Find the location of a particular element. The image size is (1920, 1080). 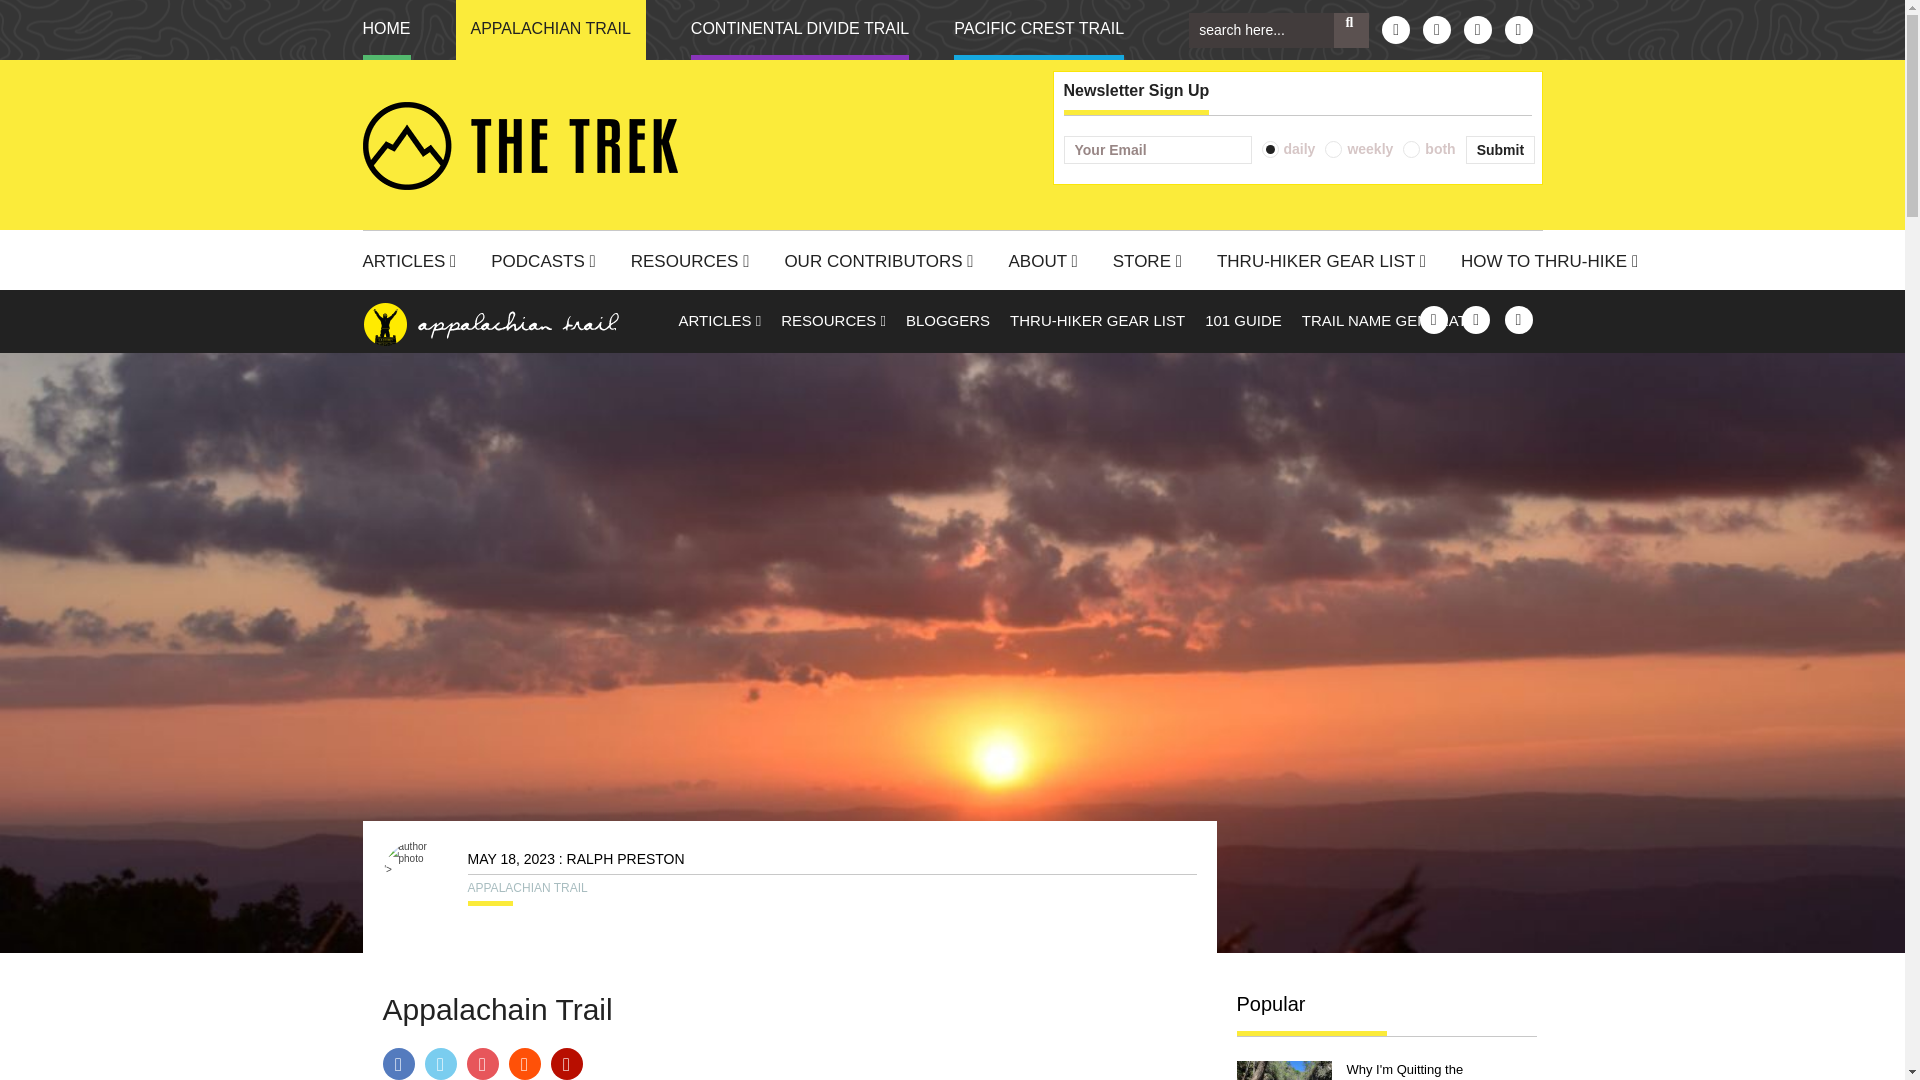

PODCASTS is located at coordinates (550, 264).